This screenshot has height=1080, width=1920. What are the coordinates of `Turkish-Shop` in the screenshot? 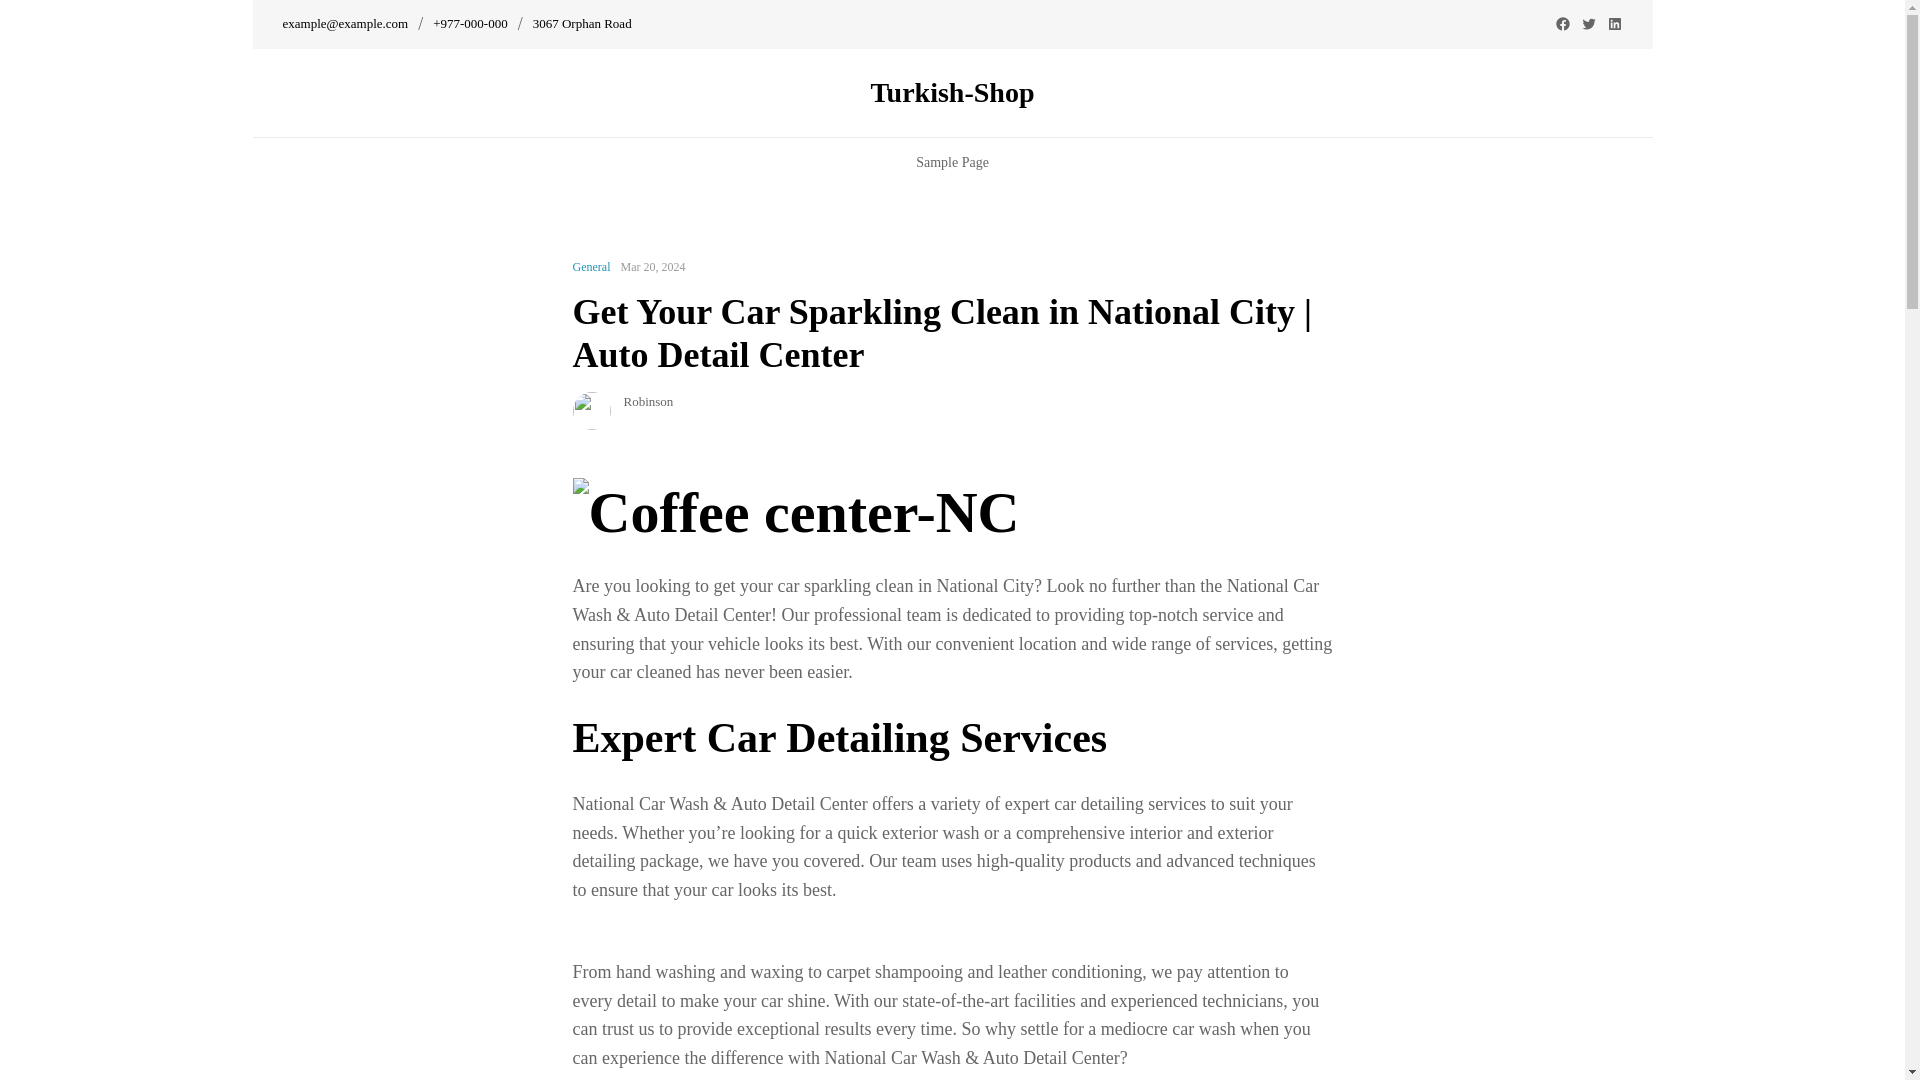 It's located at (952, 92).